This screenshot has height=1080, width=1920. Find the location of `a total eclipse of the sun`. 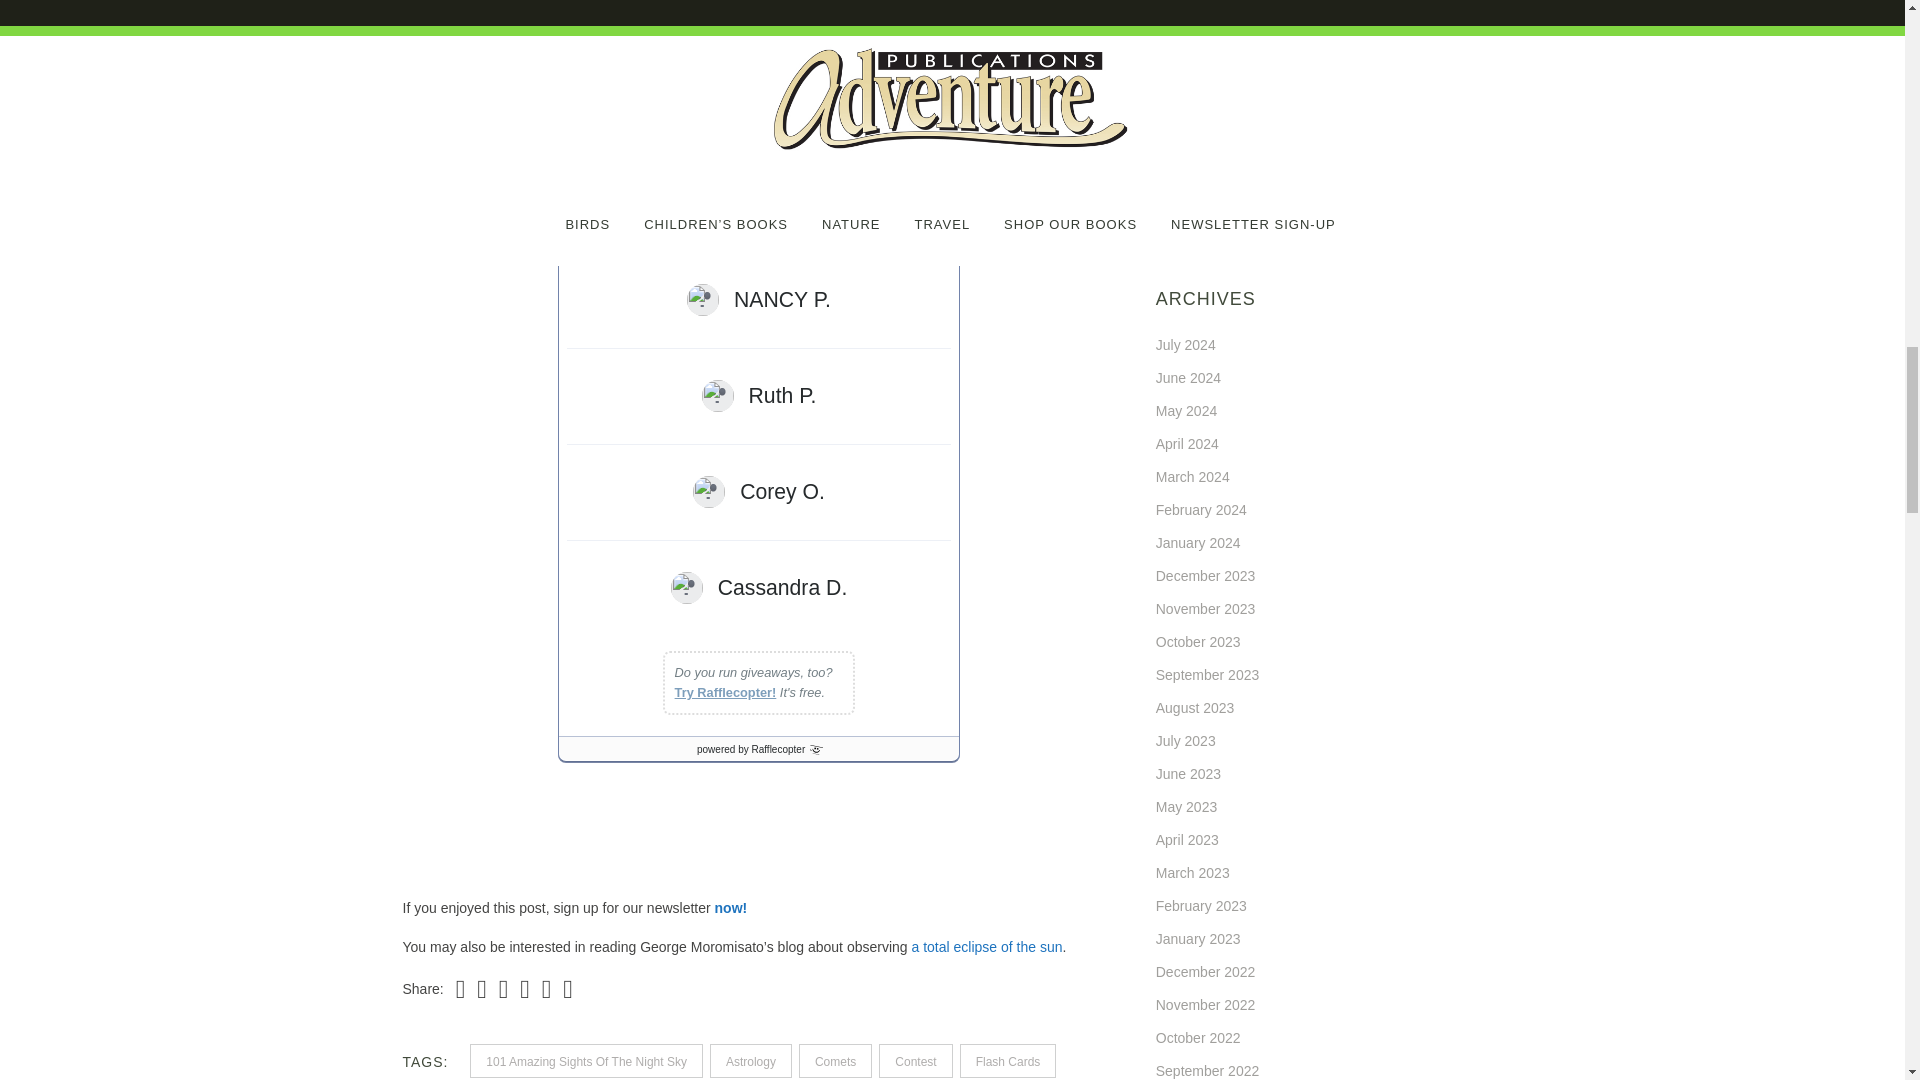

a total eclipse of the sun is located at coordinates (986, 946).